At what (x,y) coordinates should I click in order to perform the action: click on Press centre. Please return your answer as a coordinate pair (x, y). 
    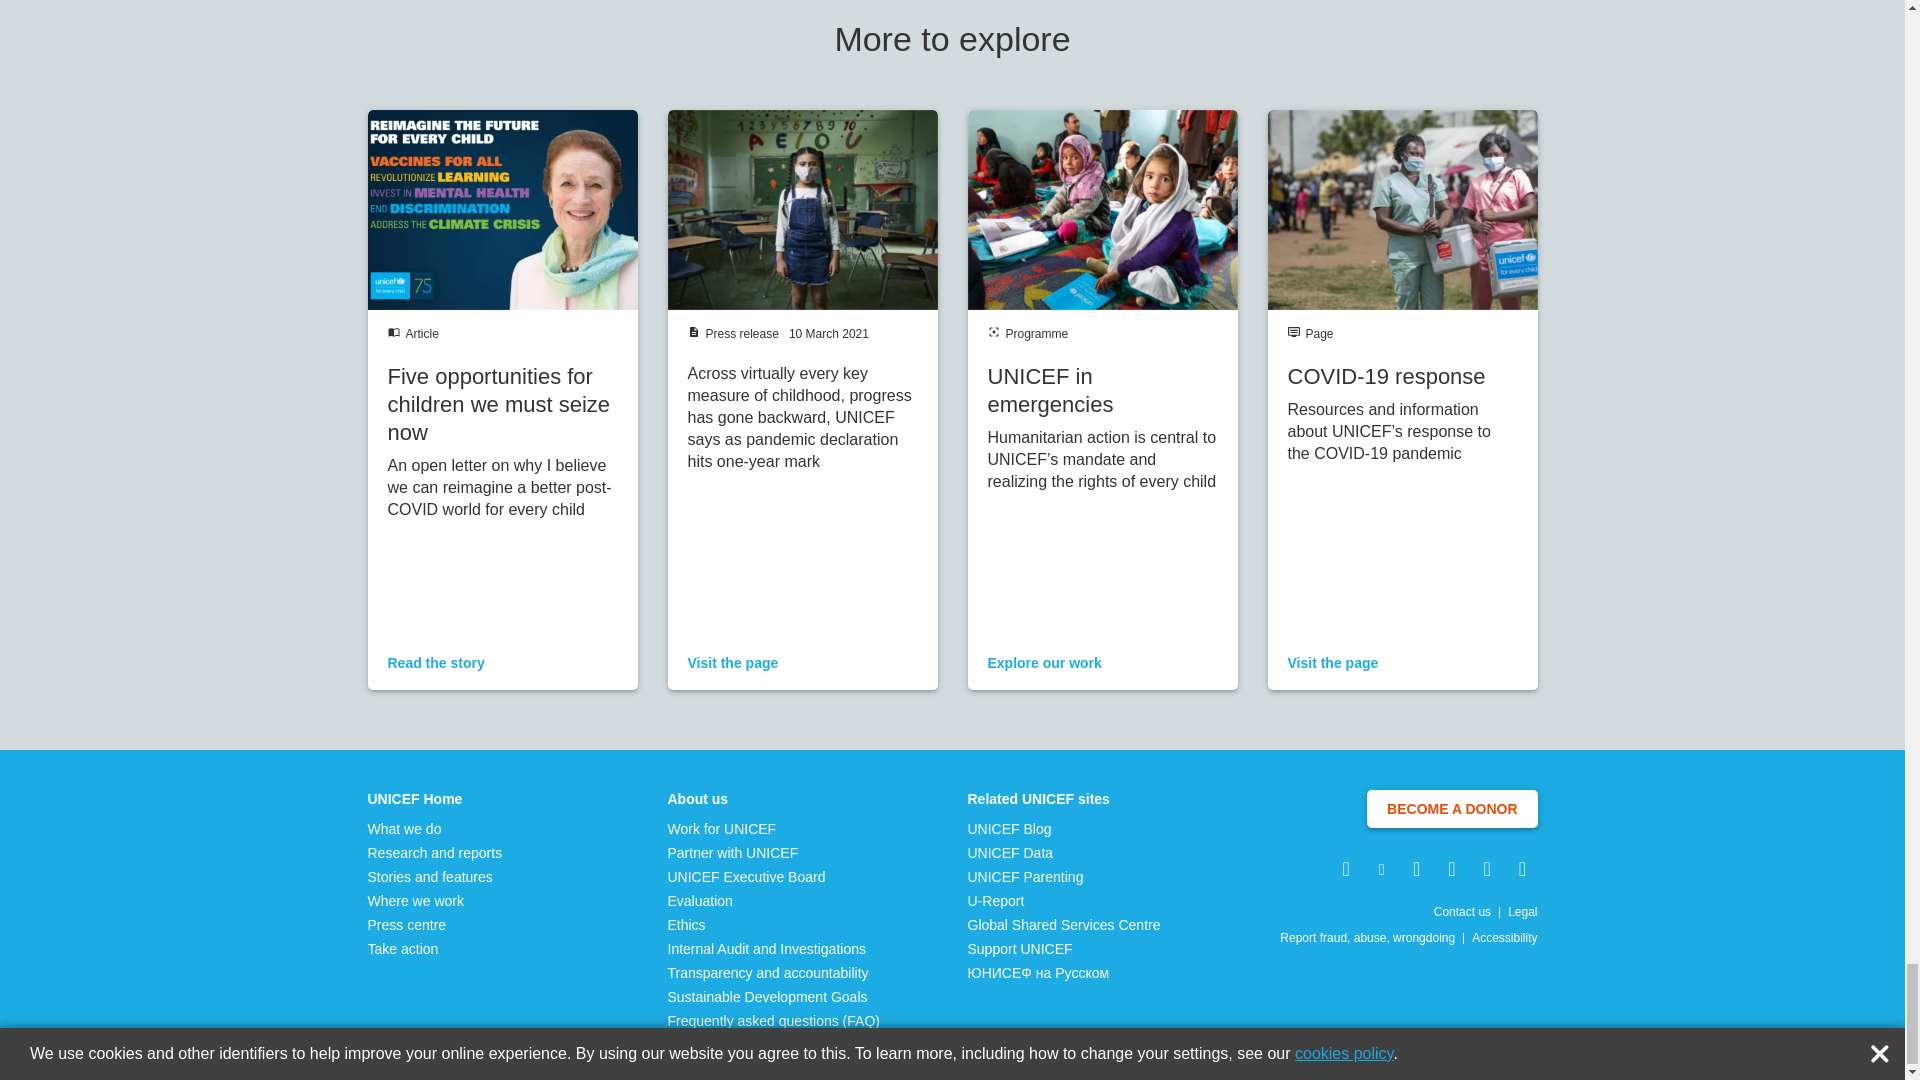
    Looking at the image, I should click on (436, 924).